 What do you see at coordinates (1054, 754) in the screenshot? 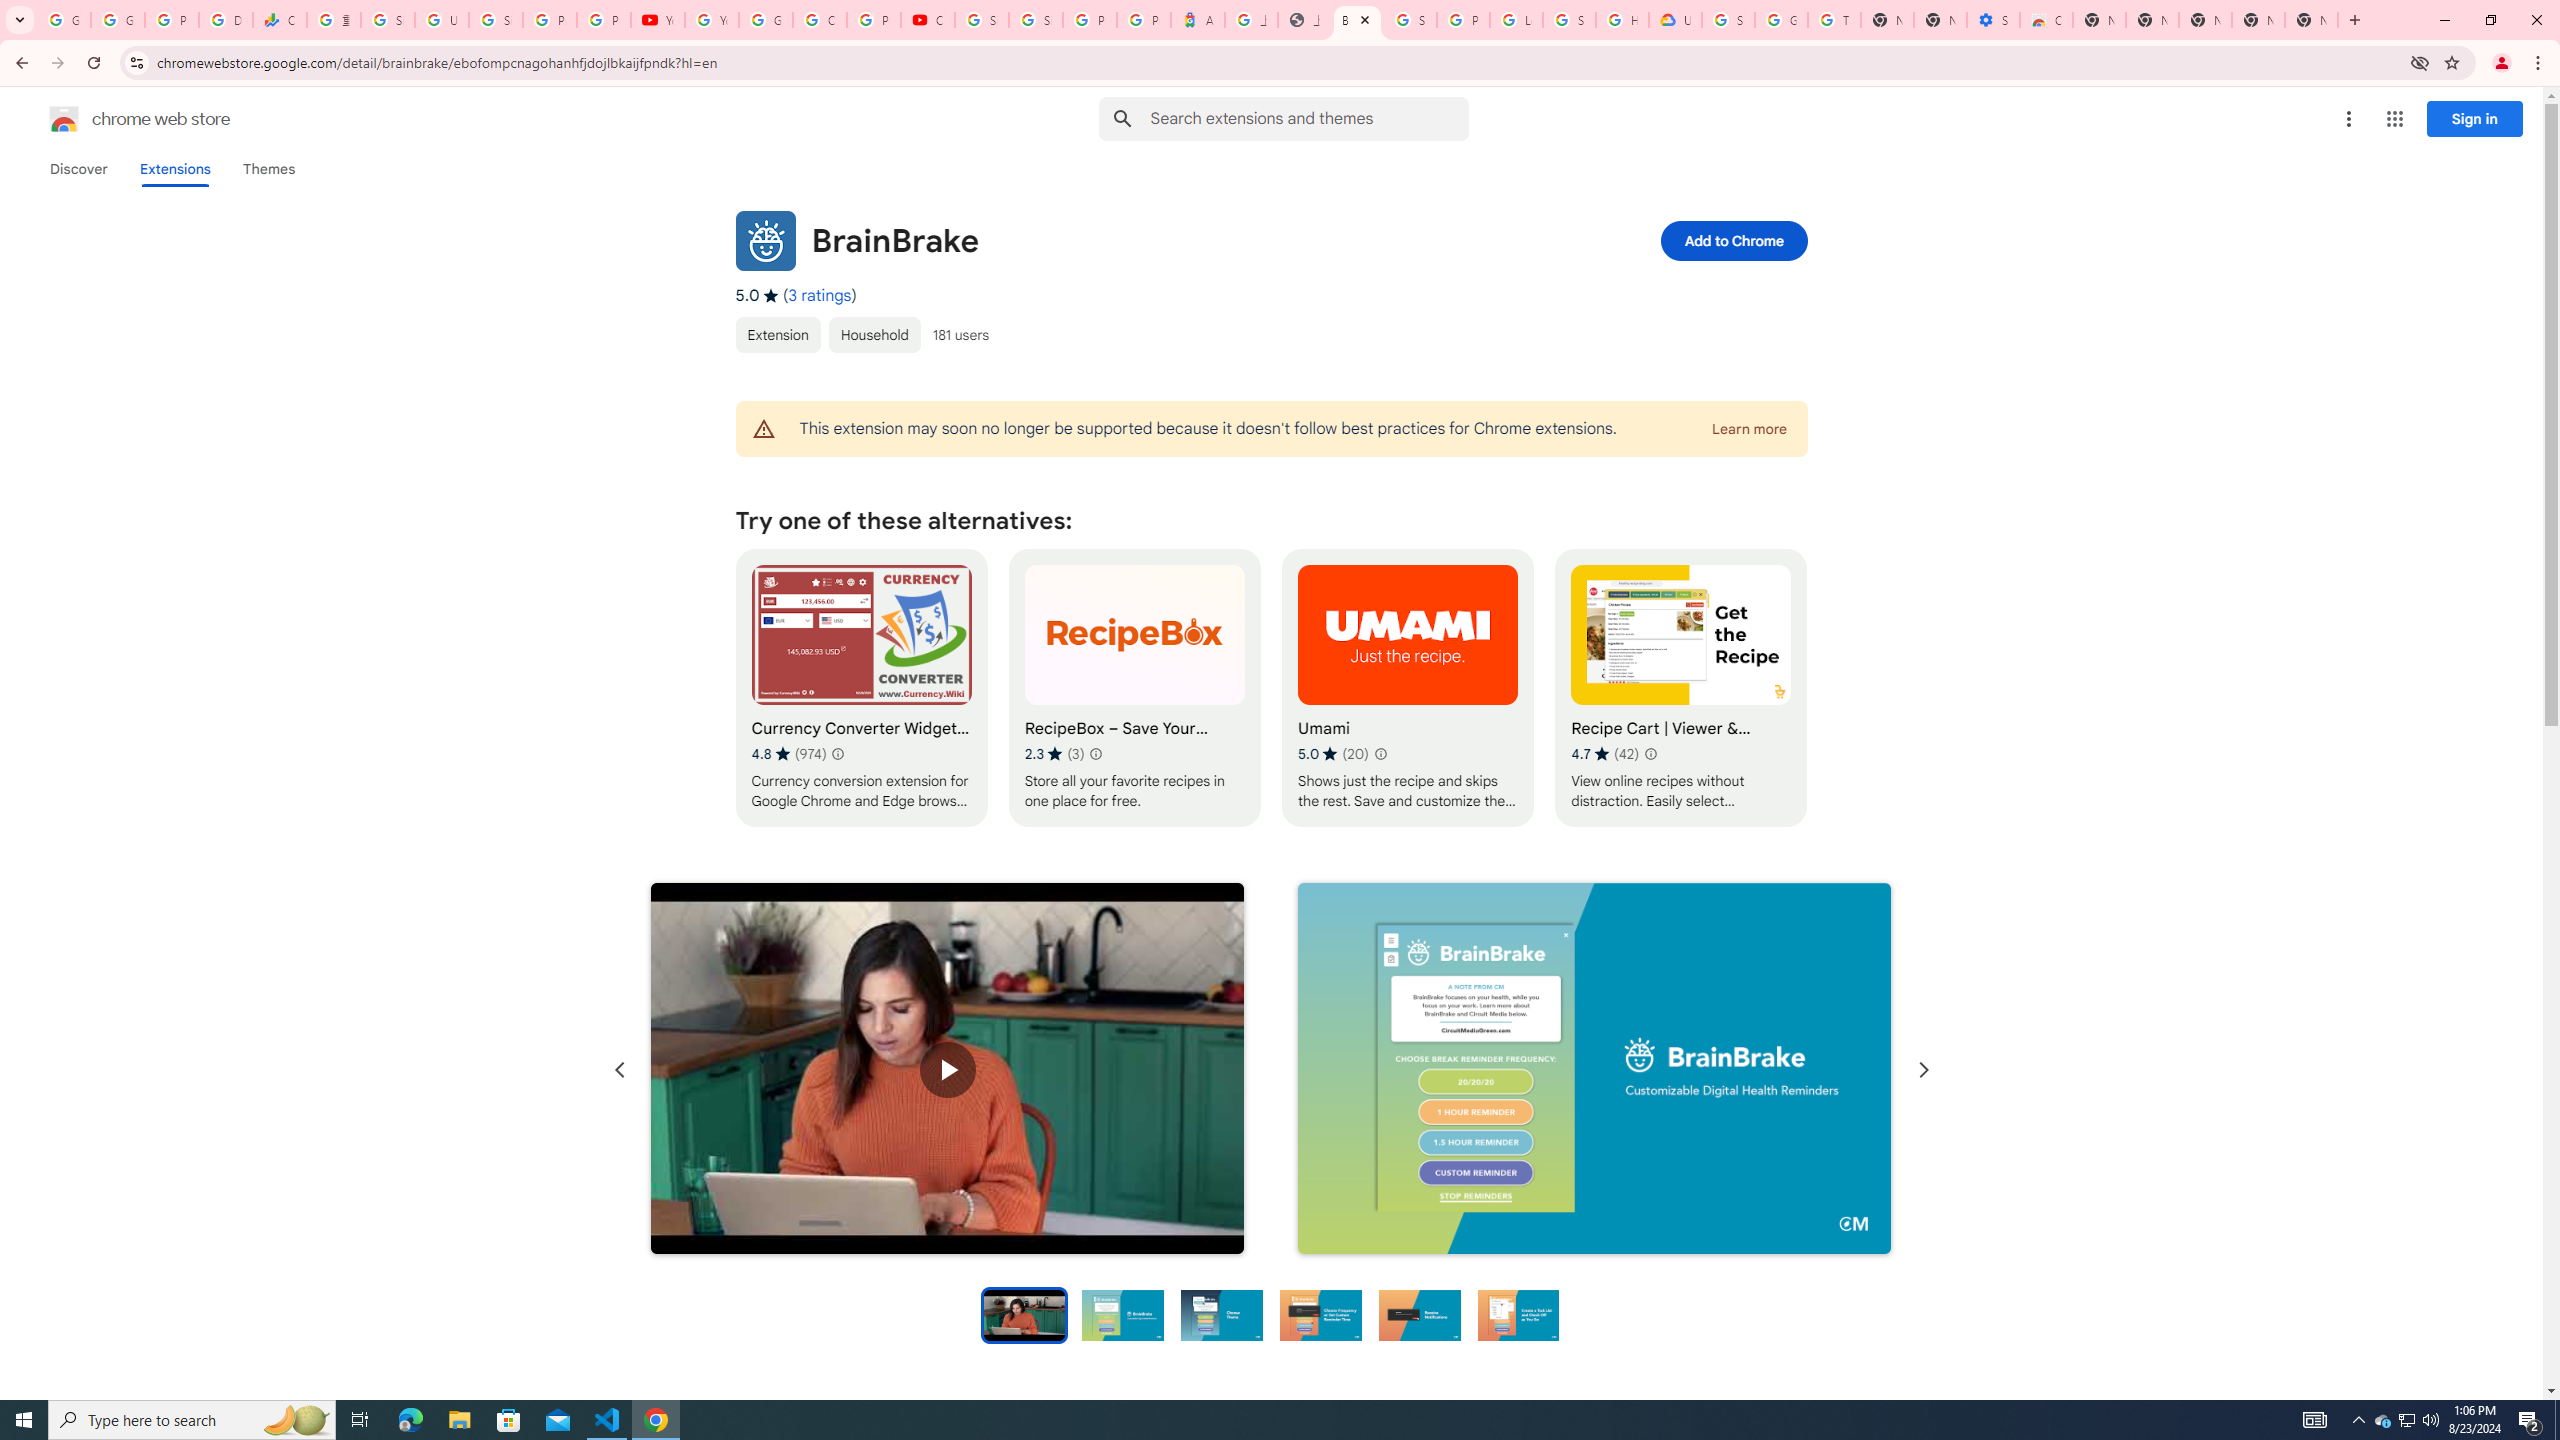
I see `Average rating 2.3 out of 5 stars. 3 ratings.` at bounding box center [1054, 754].